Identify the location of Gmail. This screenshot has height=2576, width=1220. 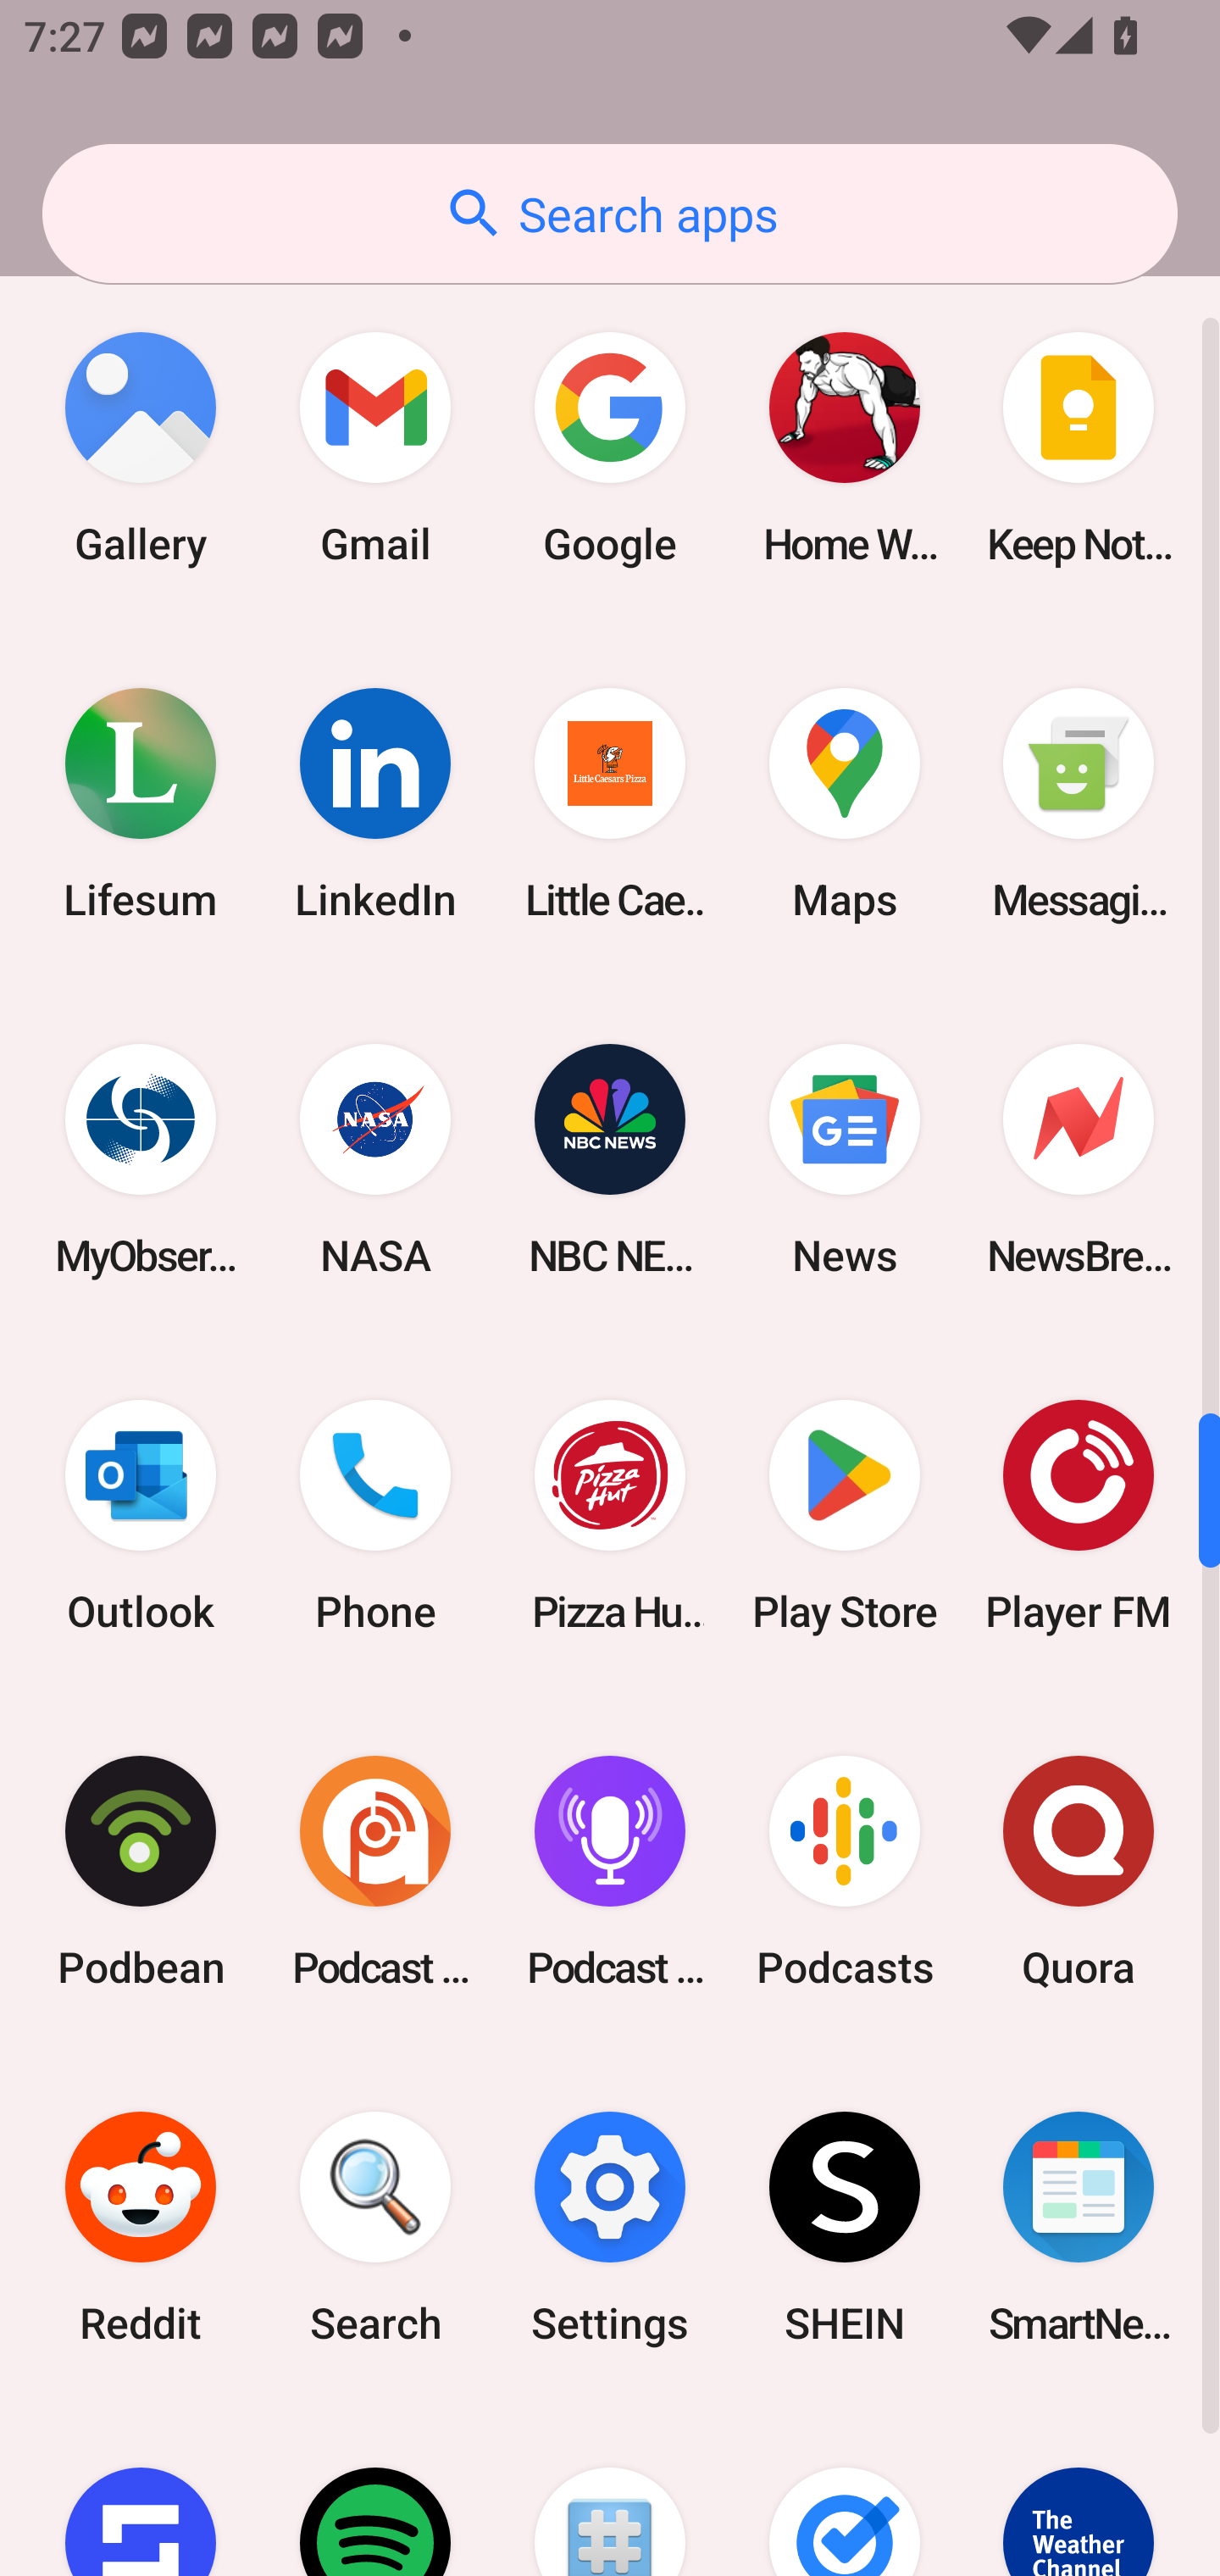
(375, 447).